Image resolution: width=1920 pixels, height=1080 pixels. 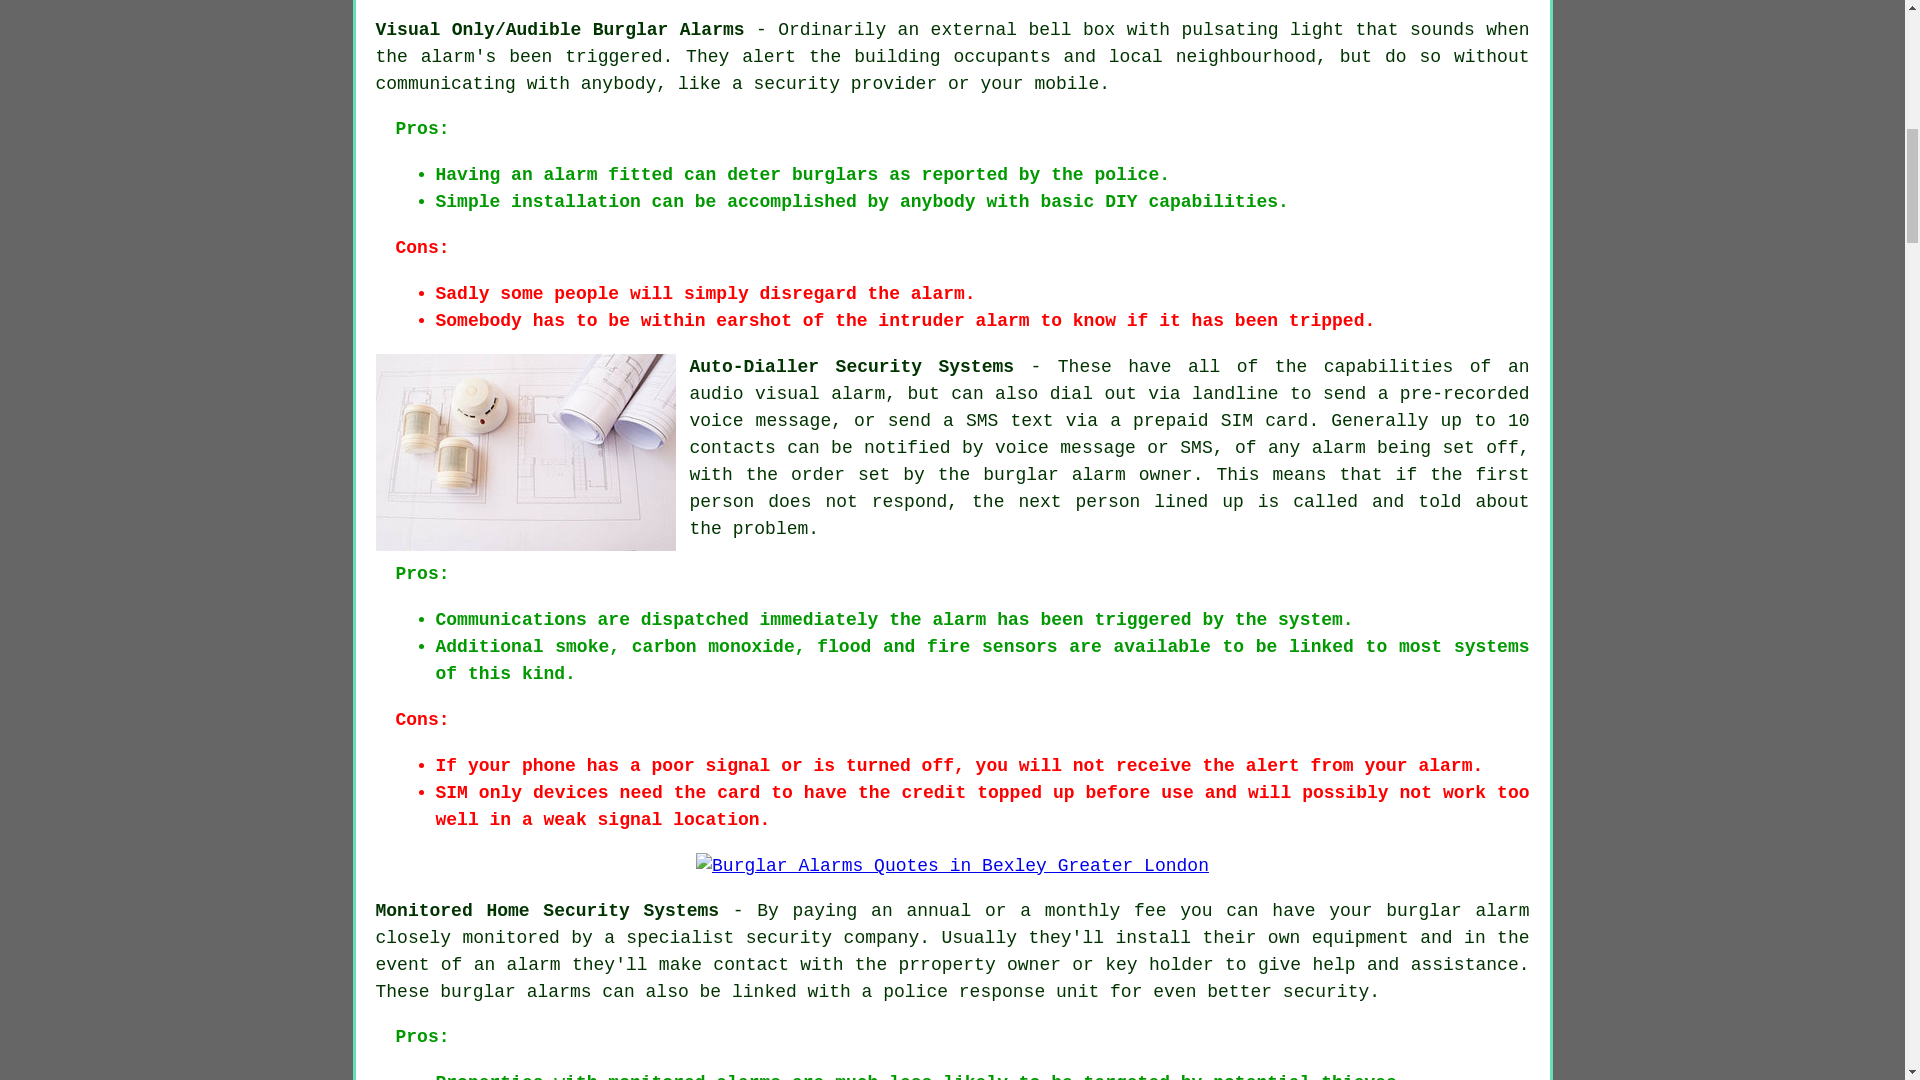 I want to click on Burglar Alarm Installation Bexley UK, so click(x=526, y=452).